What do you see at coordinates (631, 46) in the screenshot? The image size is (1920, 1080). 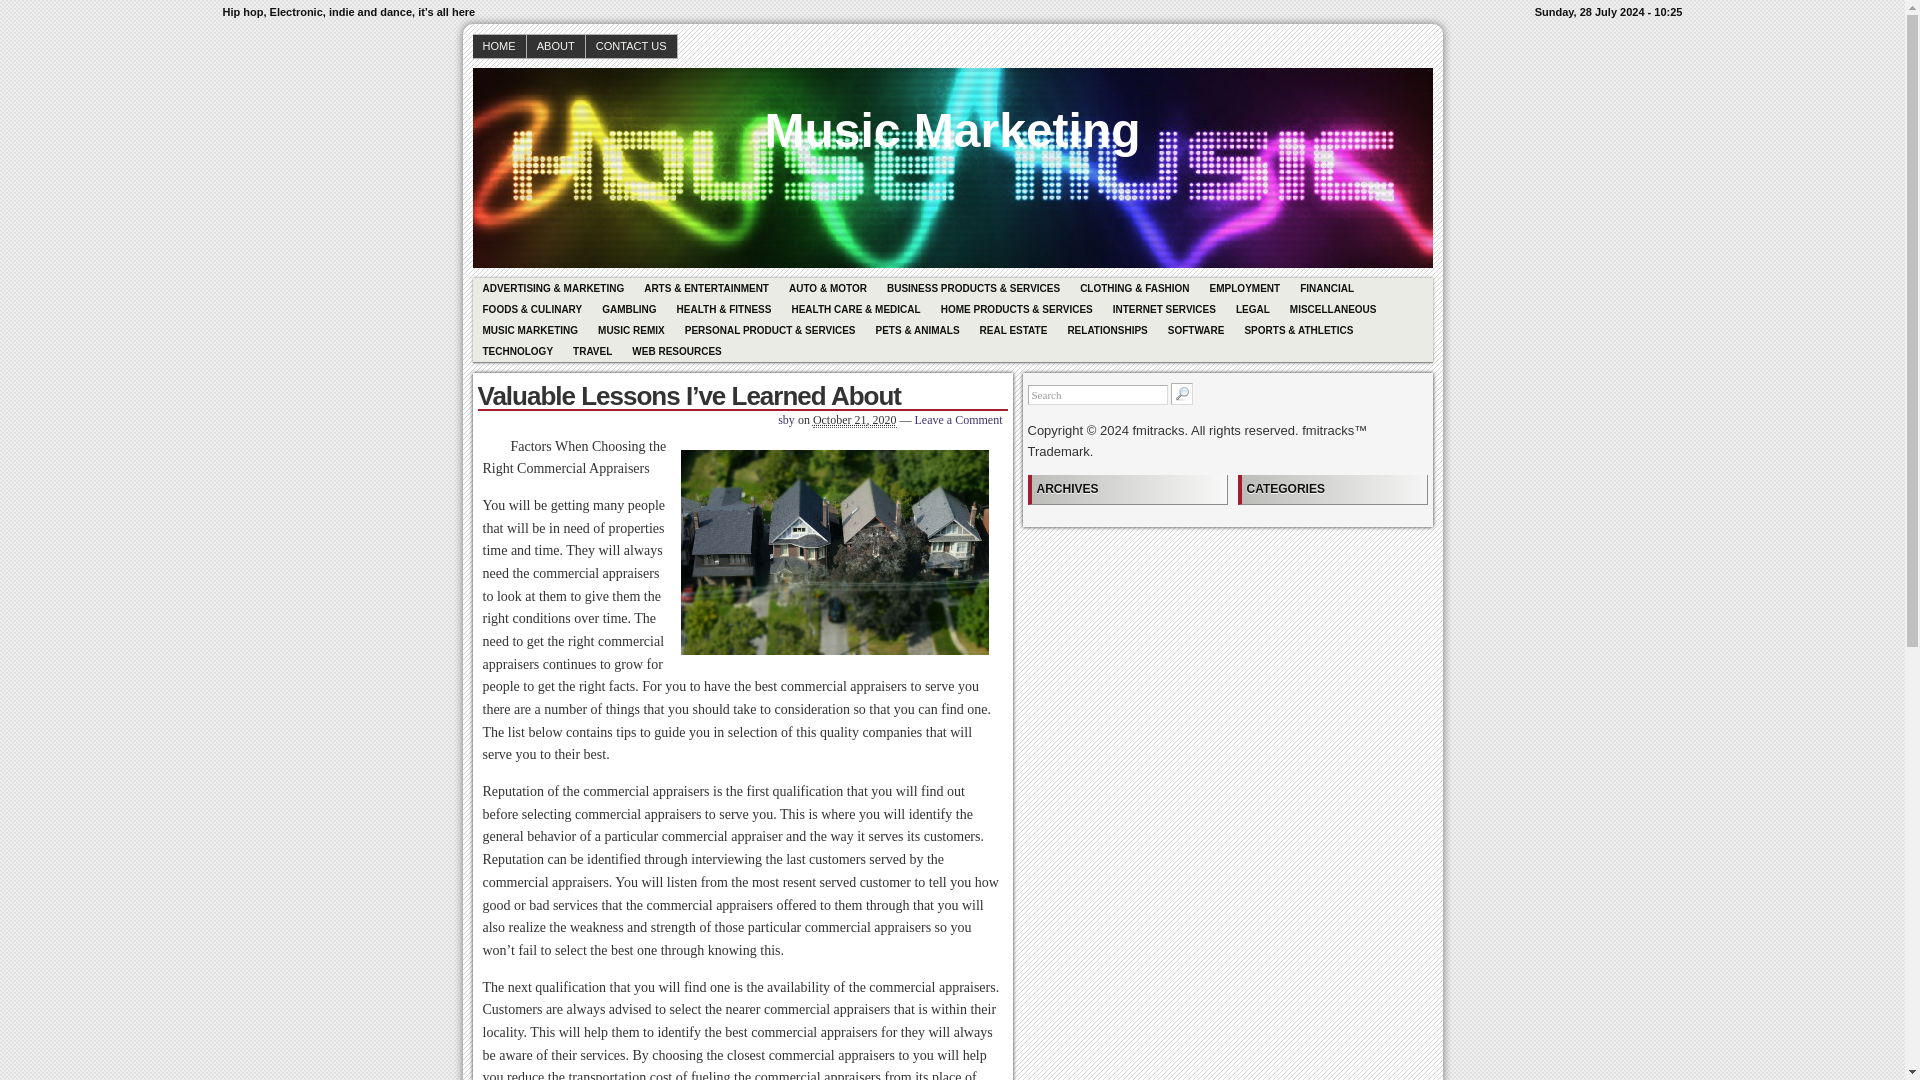 I see `CONTACT US` at bounding box center [631, 46].